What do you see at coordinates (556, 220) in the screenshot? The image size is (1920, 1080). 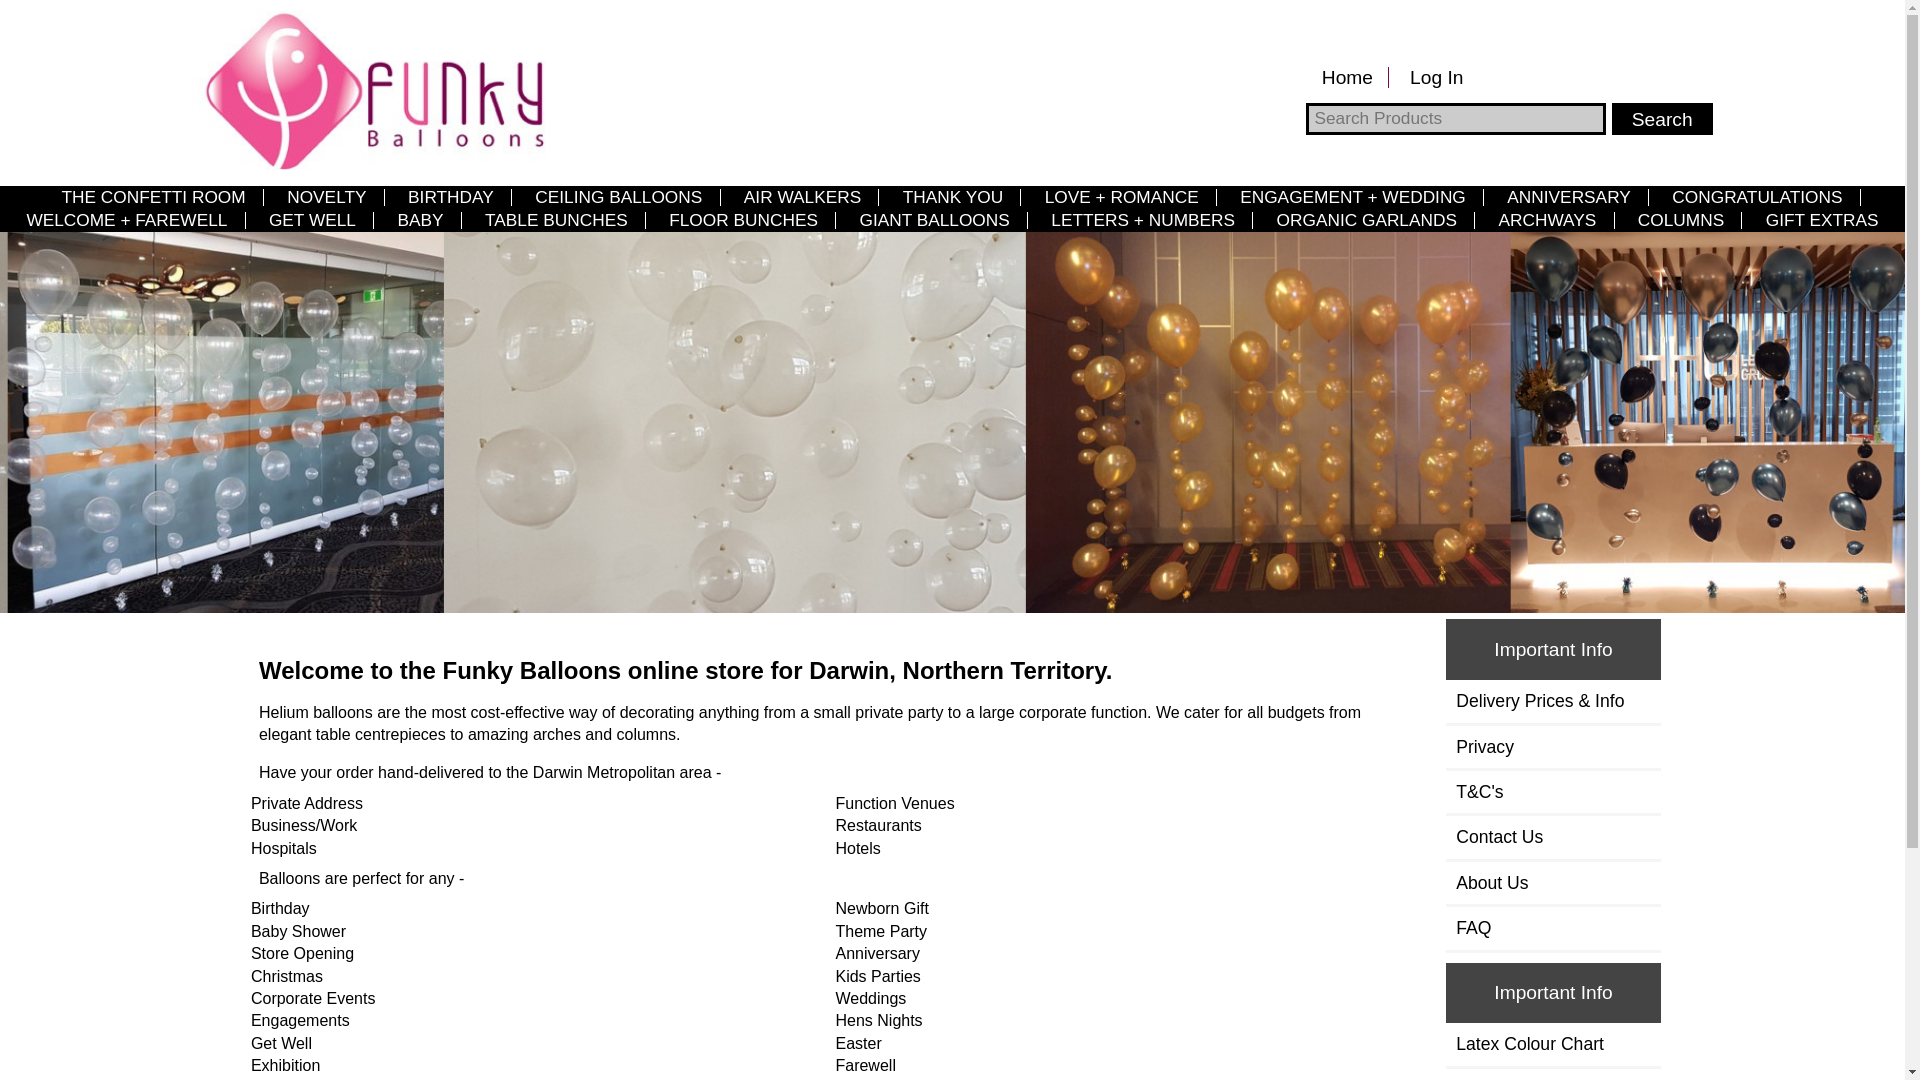 I see `TABLE BUNCHES` at bounding box center [556, 220].